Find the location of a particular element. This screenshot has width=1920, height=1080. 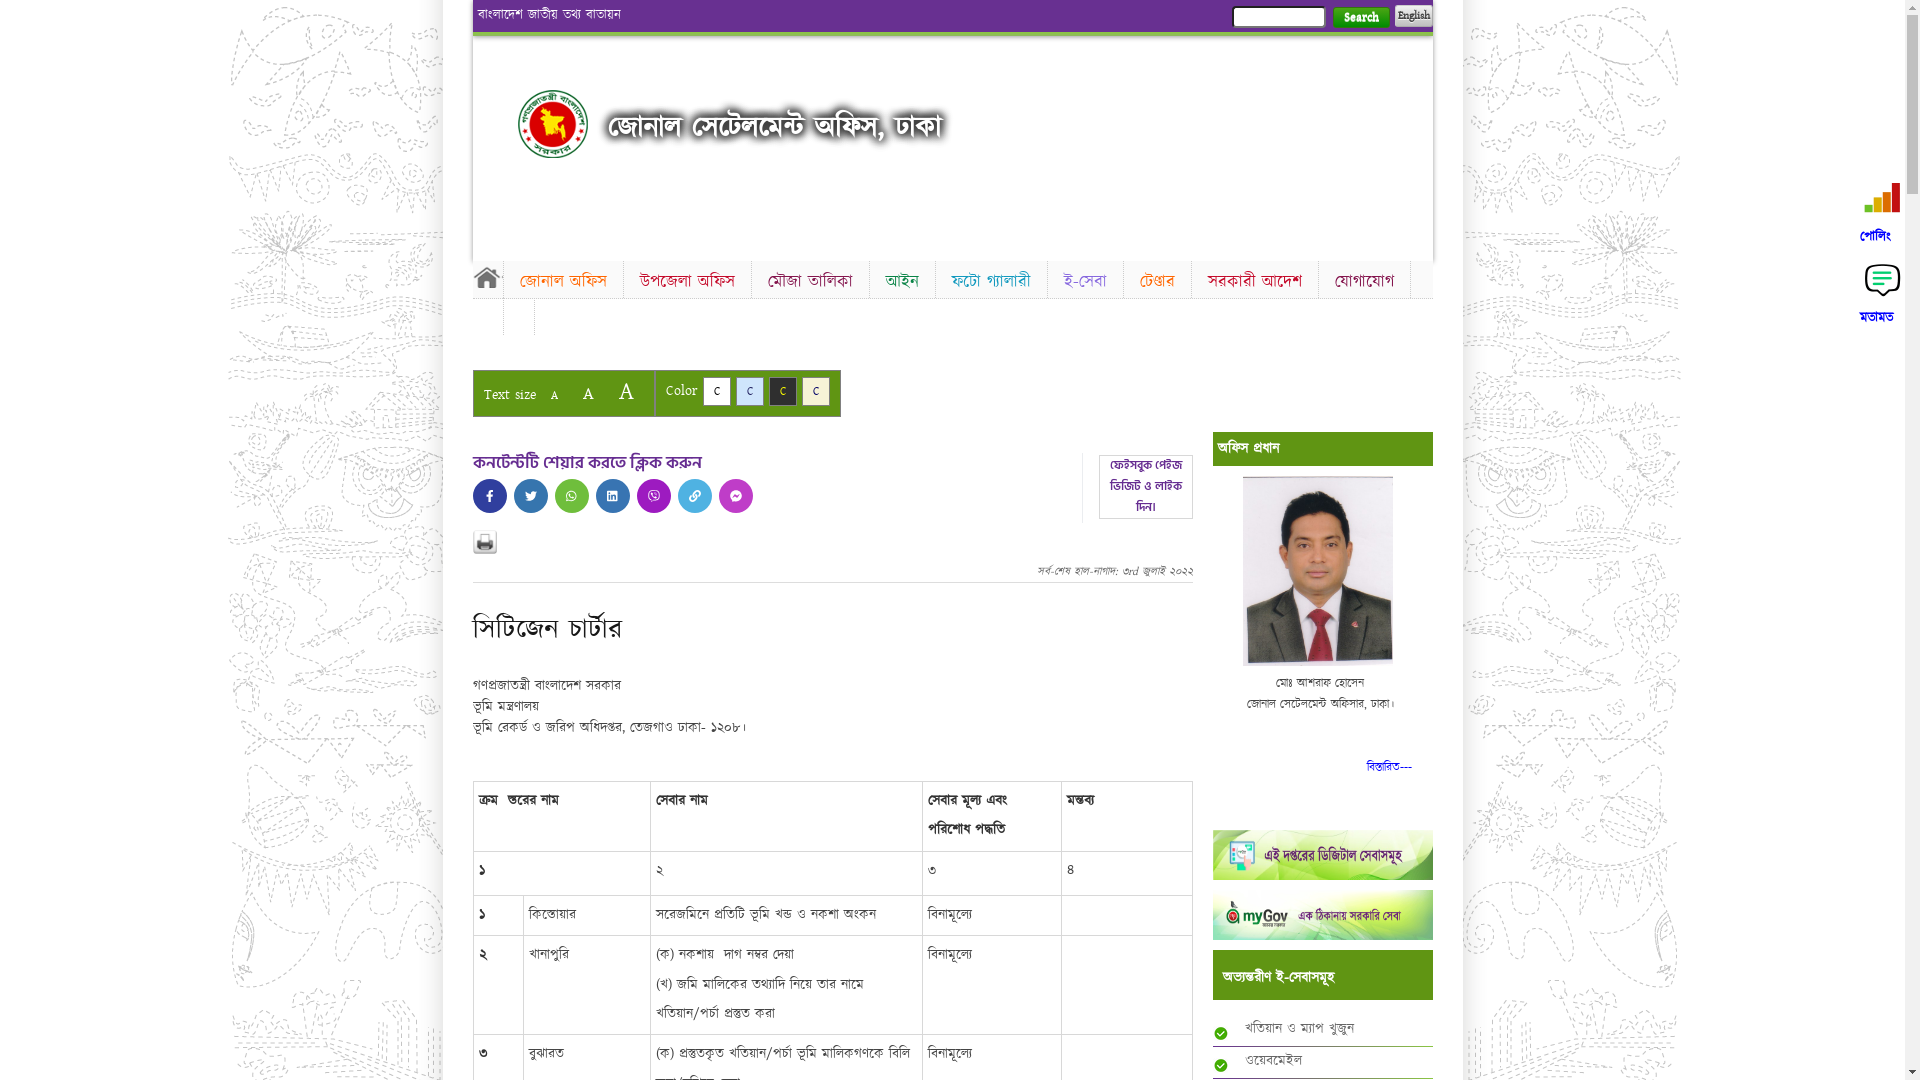

A is located at coordinates (588, 394).